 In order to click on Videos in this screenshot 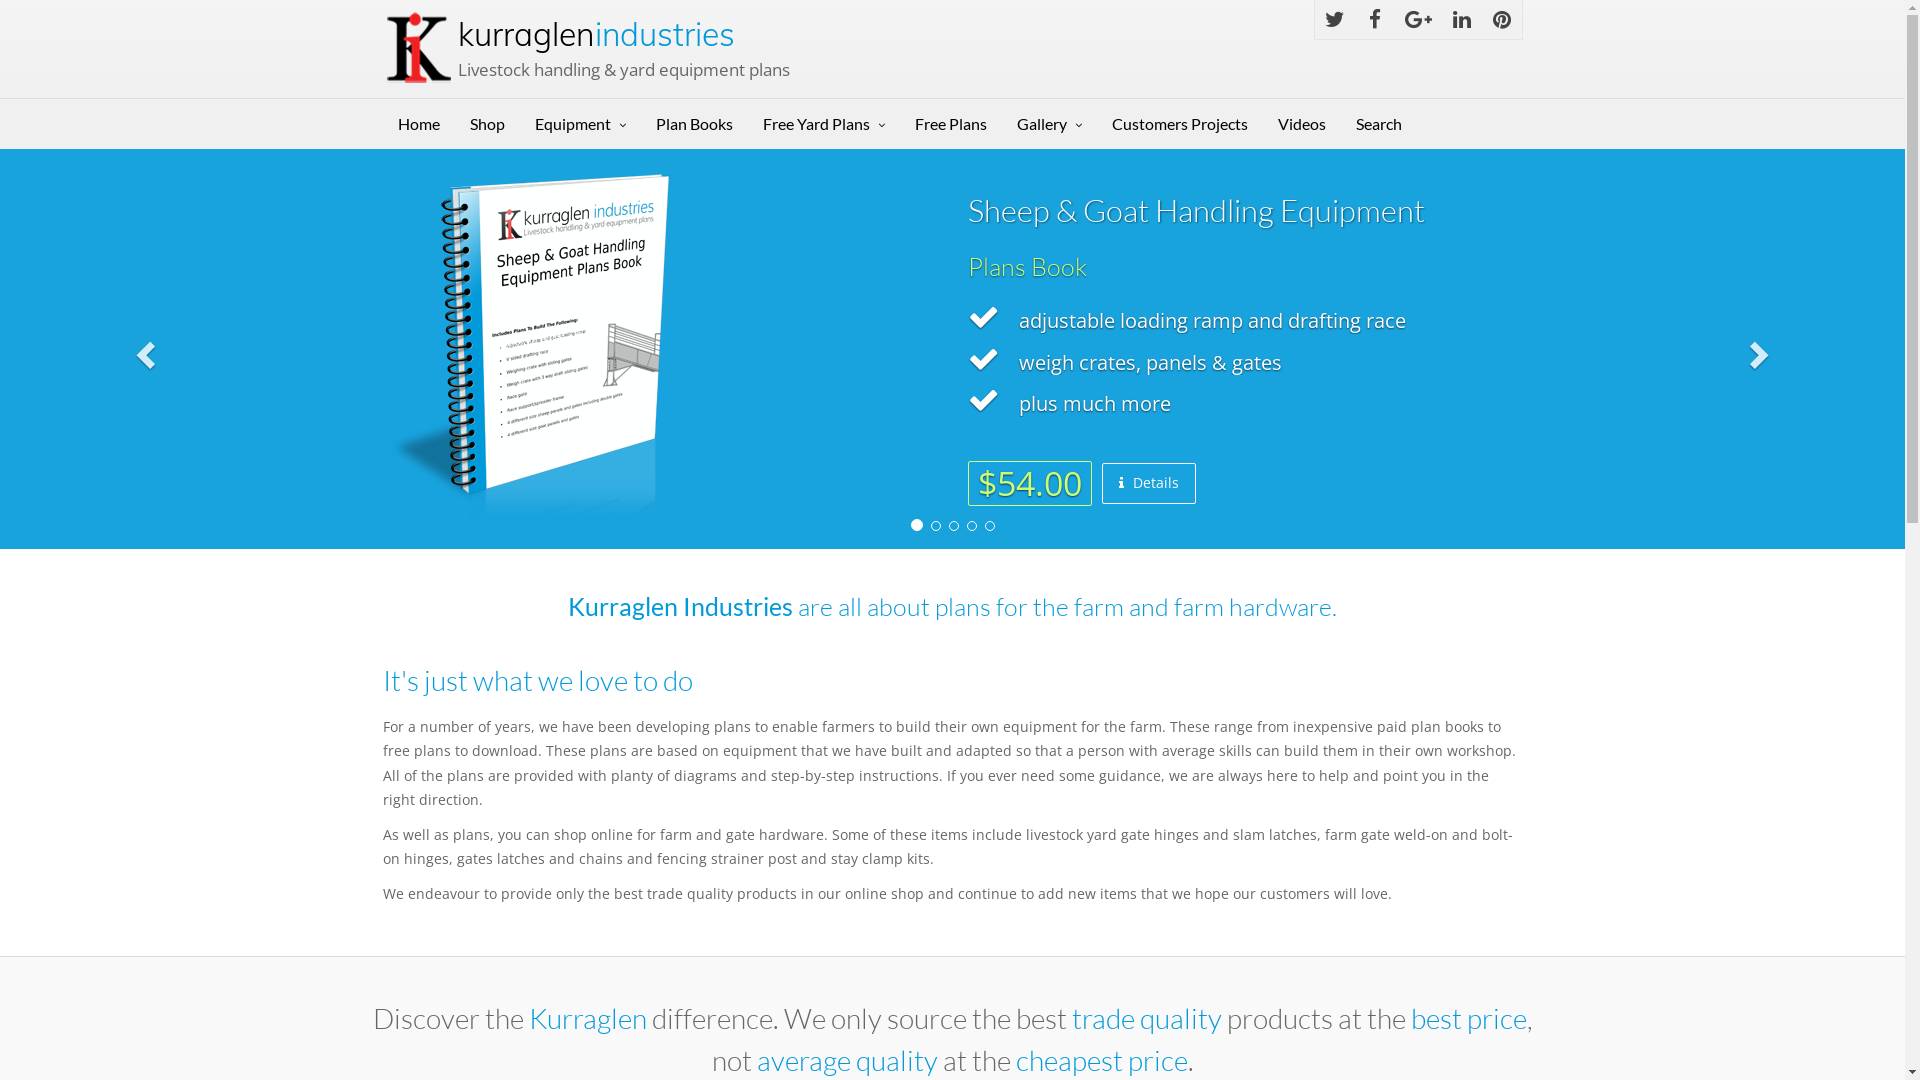, I will do `click(1301, 124)`.